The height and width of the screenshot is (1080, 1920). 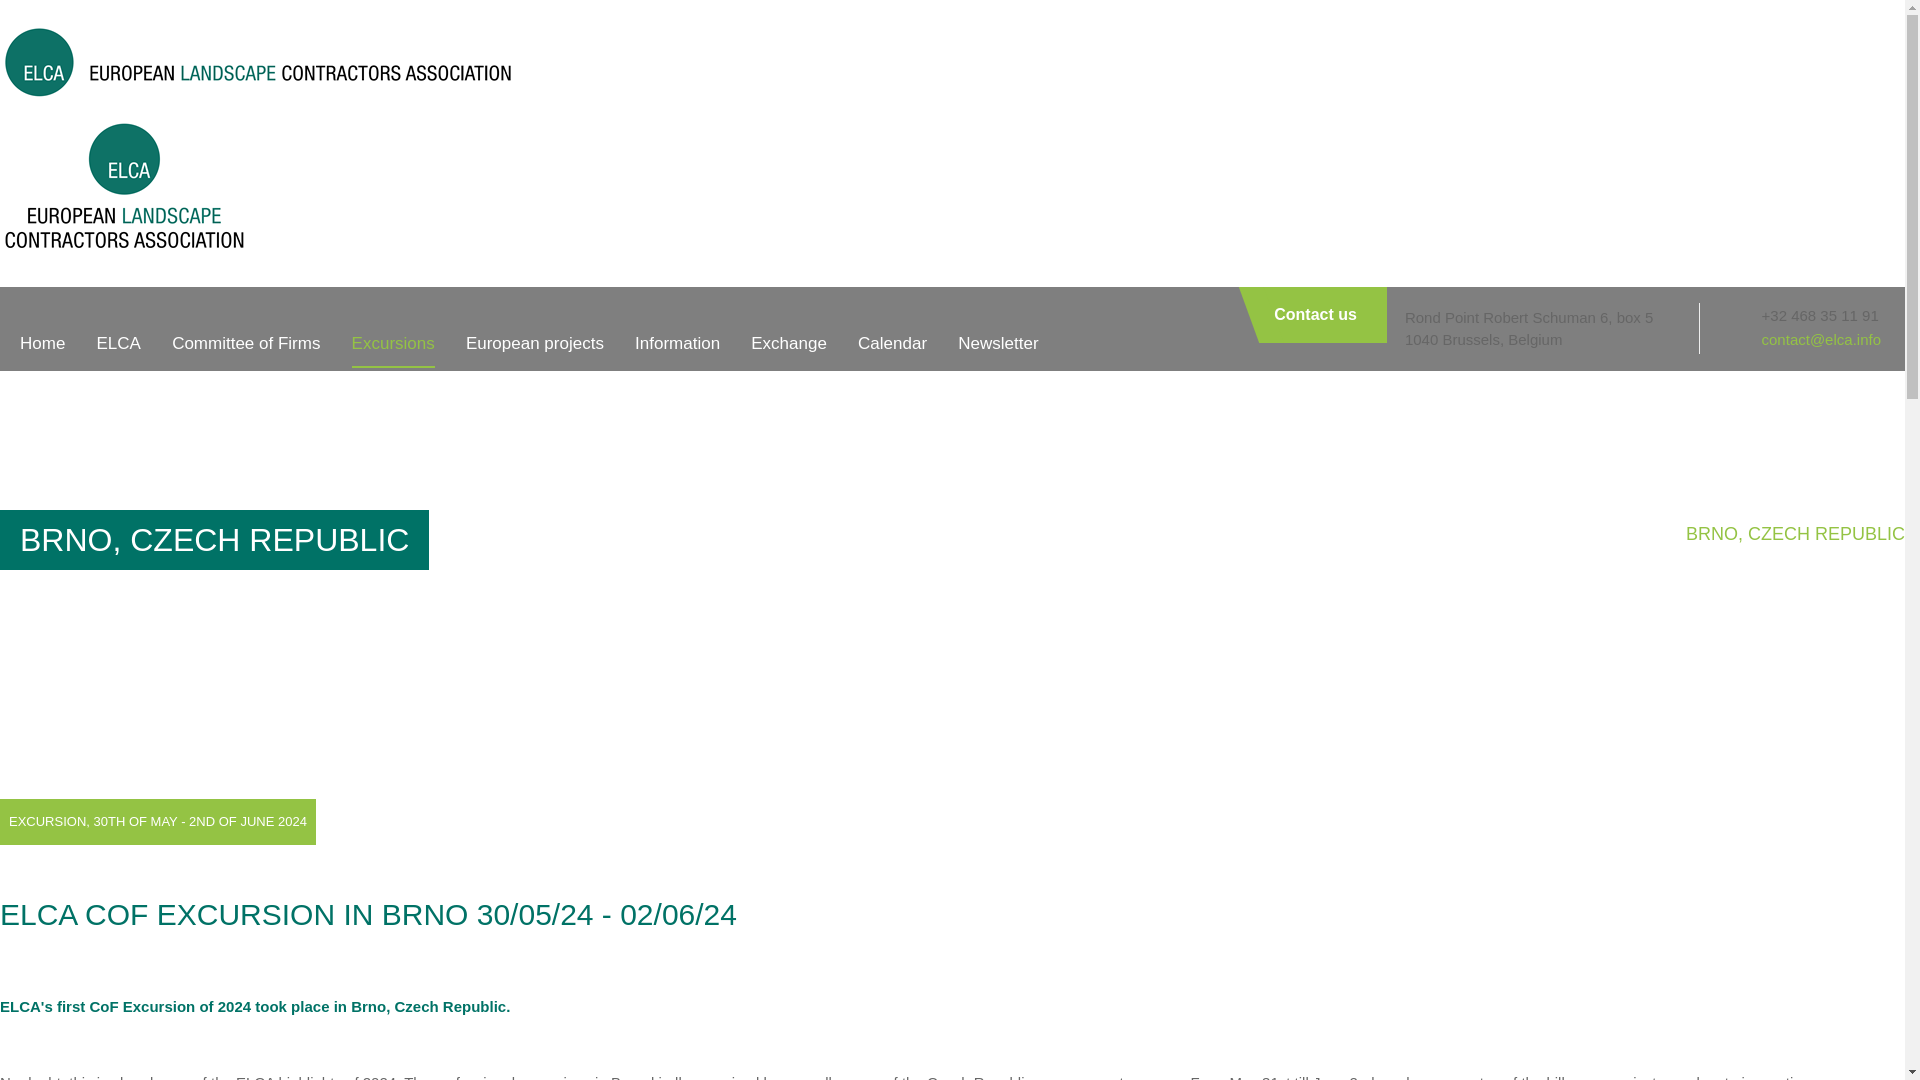 What do you see at coordinates (678, 343) in the screenshot?
I see `Information` at bounding box center [678, 343].